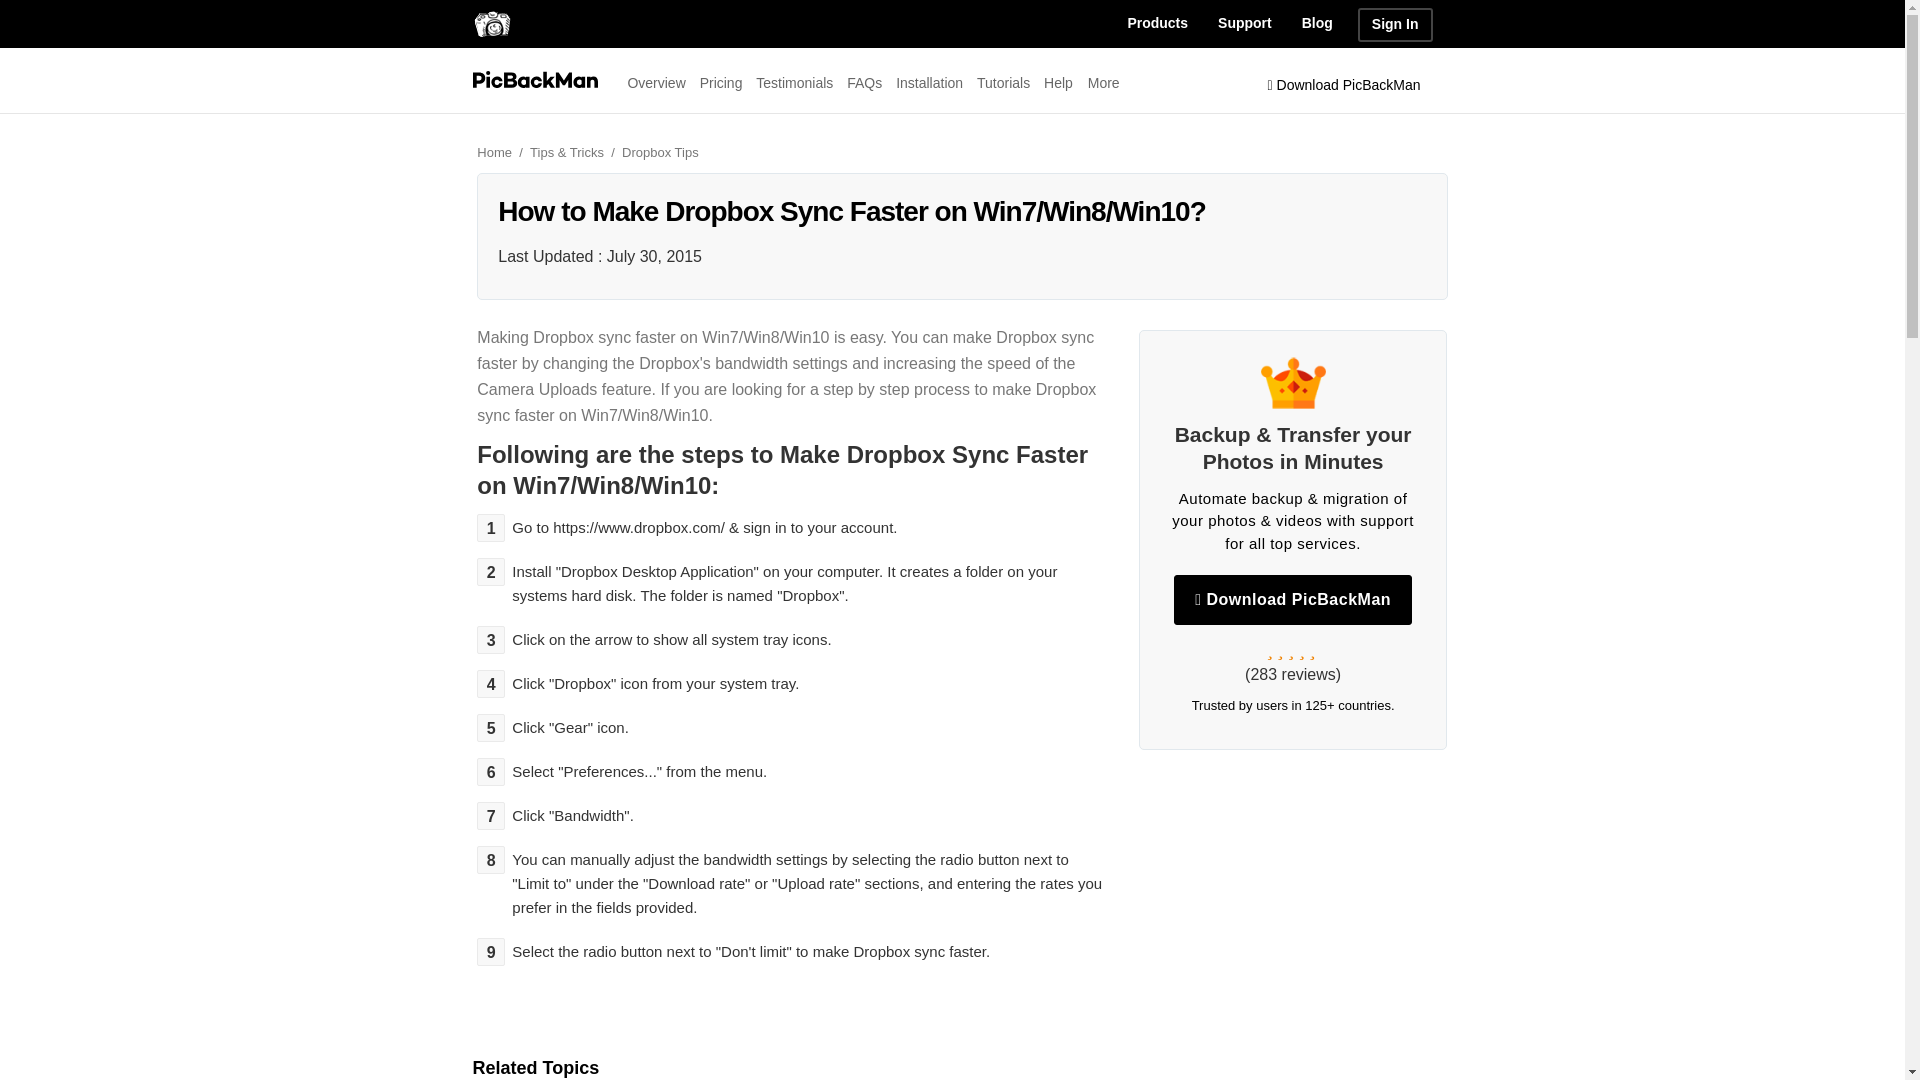 Image resolution: width=1920 pixels, height=1080 pixels. Describe the element at coordinates (1244, 24) in the screenshot. I see `Support` at that location.